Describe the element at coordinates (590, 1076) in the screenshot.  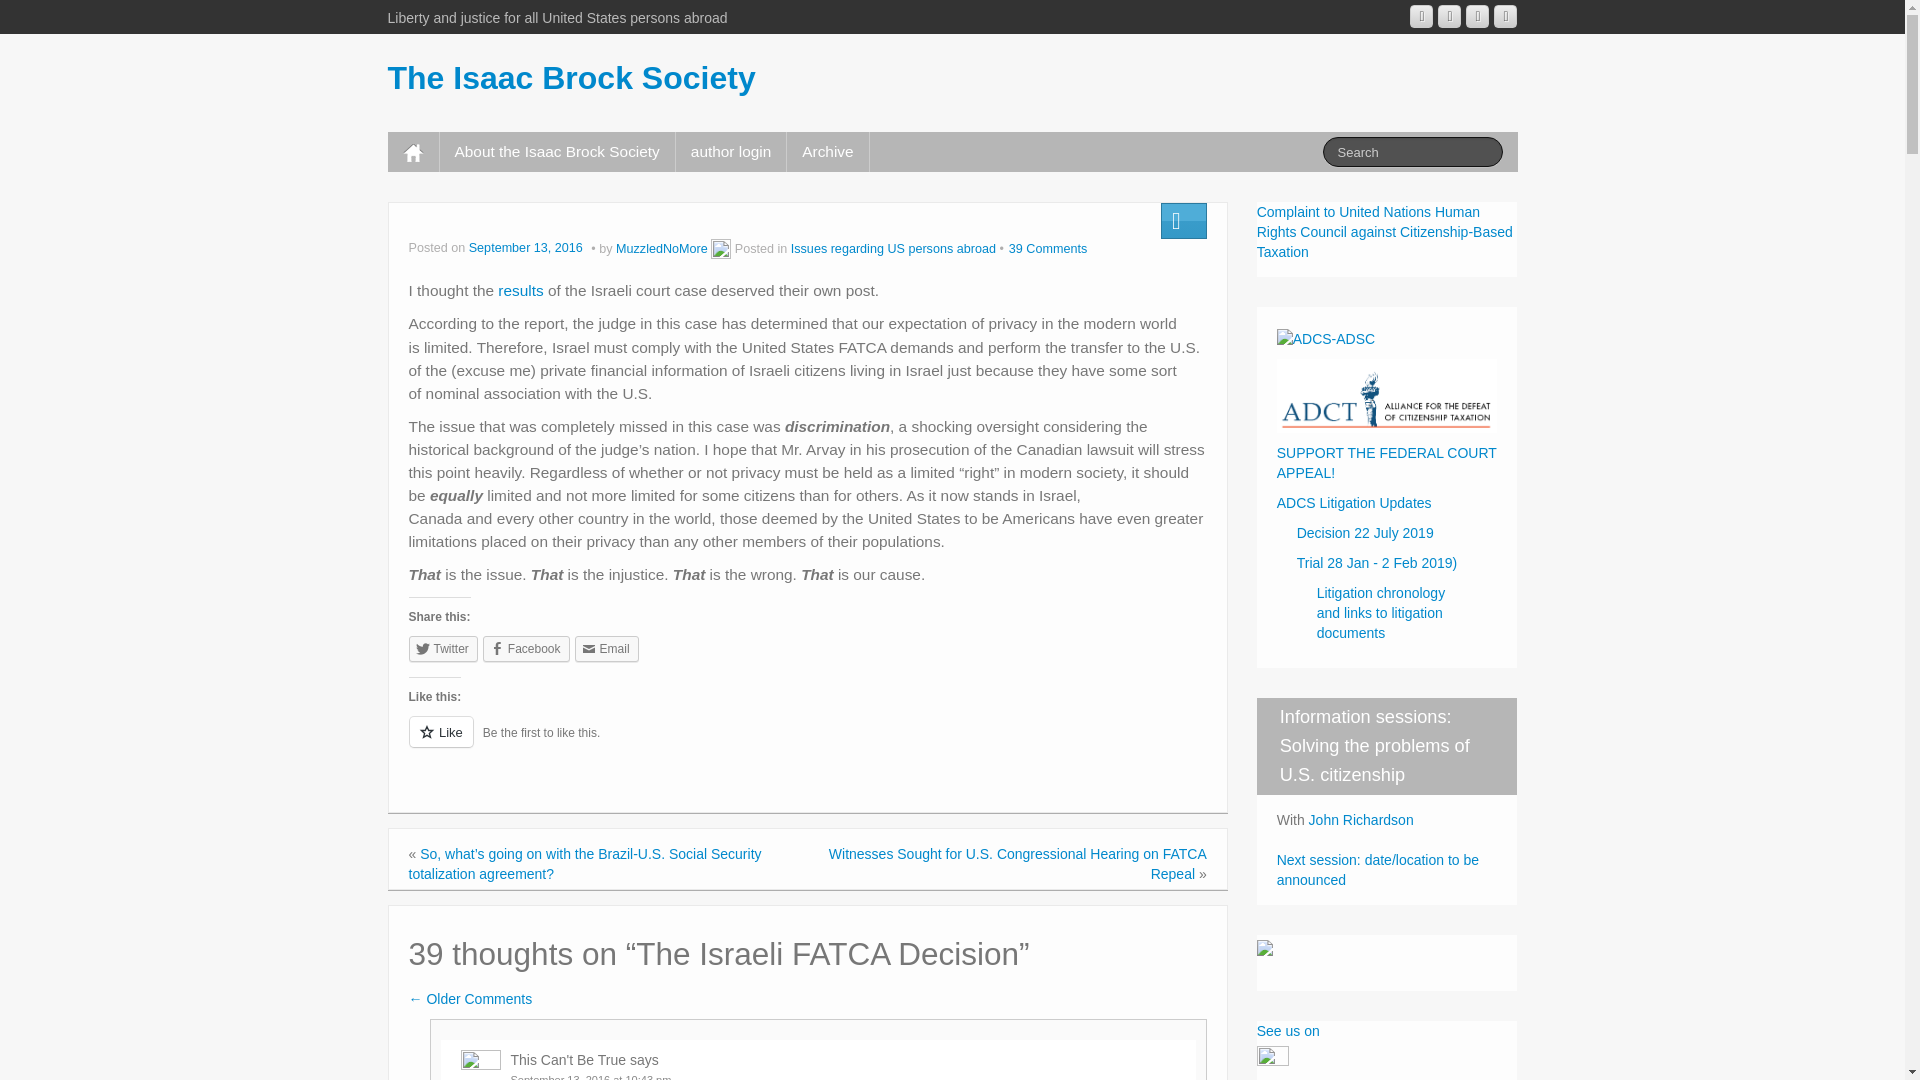
I see `September 13, 2016 at 10:43 pm` at that location.